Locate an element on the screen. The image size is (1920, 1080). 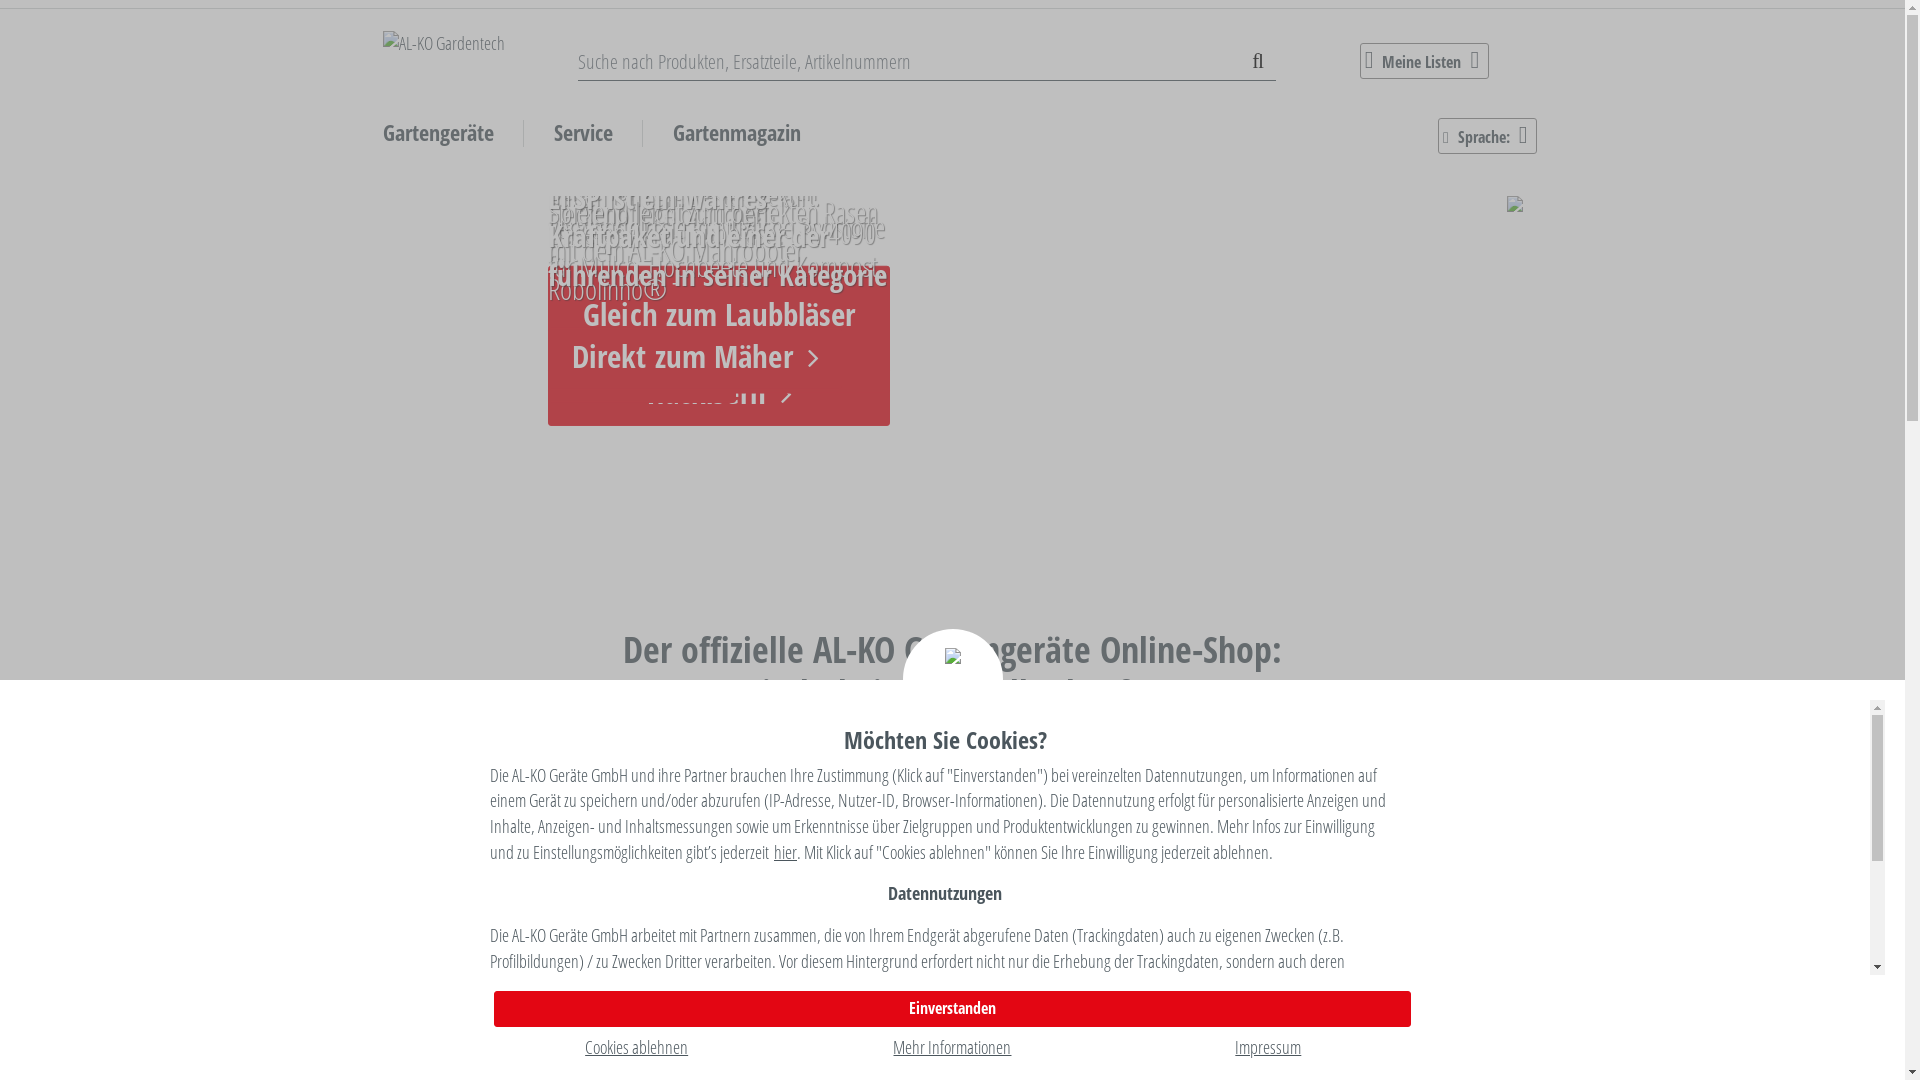
Cookies ablehnen is located at coordinates (636, 1047).